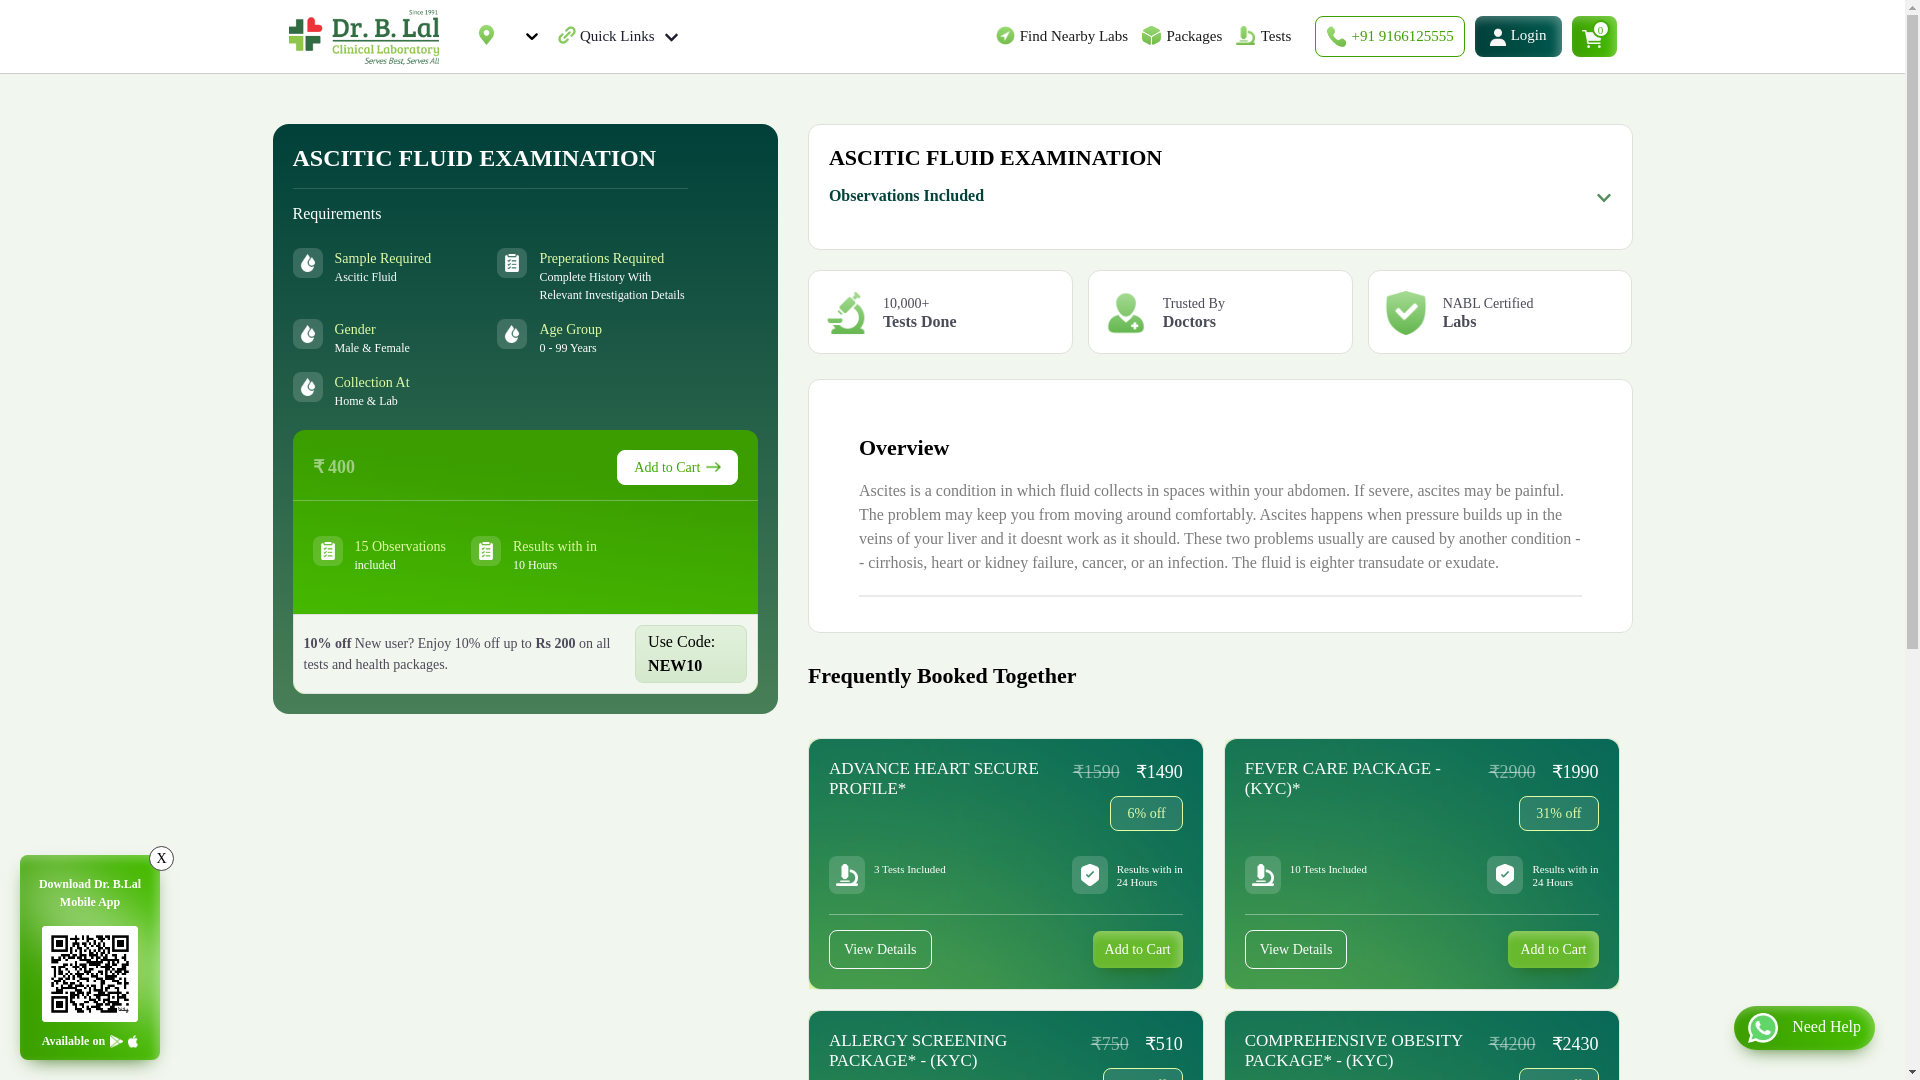 This screenshot has height=1080, width=1920. Describe the element at coordinates (1518, 36) in the screenshot. I see `Login` at that location.